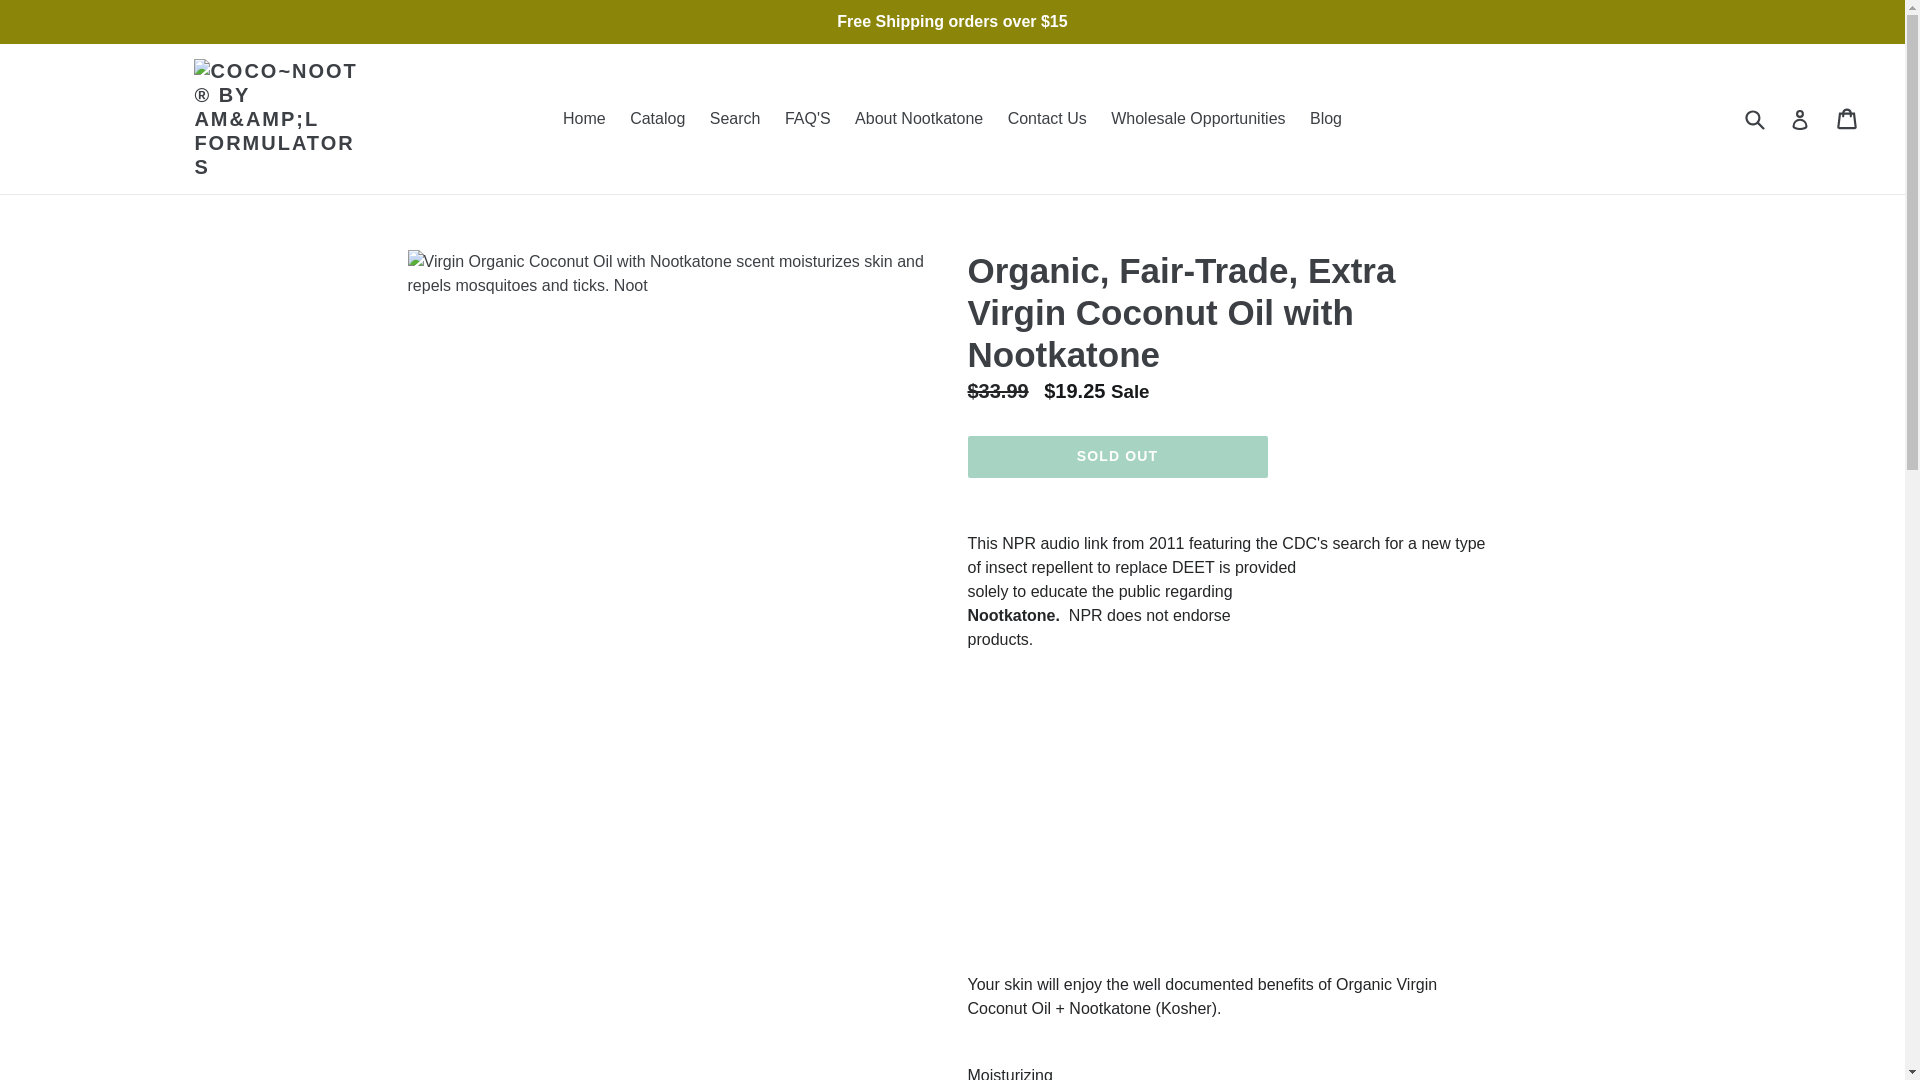  What do you see at coordinates (736, 118) in the screenshot?
I see `NPR embedded audio player` at bounding box center [736, 118].